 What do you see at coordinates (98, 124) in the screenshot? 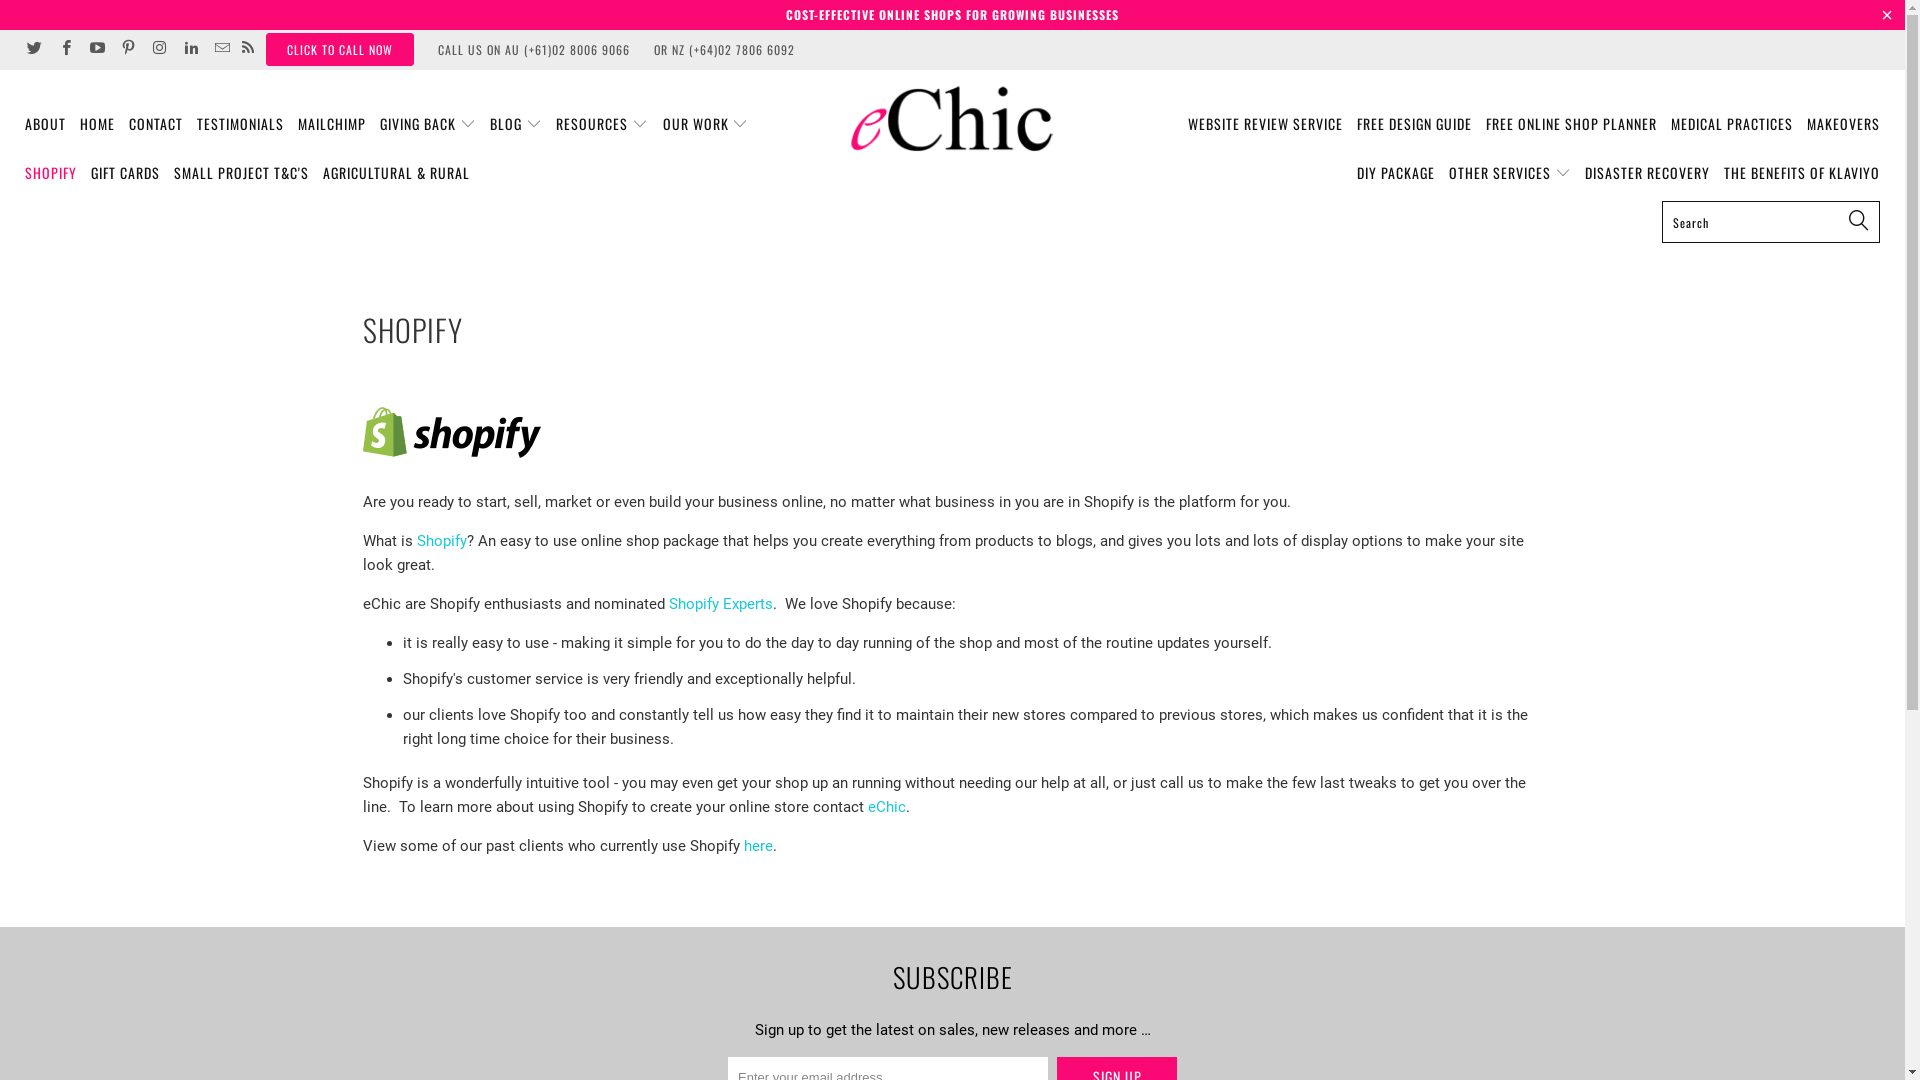
I see `HOME` at bounding box center [98, 124].